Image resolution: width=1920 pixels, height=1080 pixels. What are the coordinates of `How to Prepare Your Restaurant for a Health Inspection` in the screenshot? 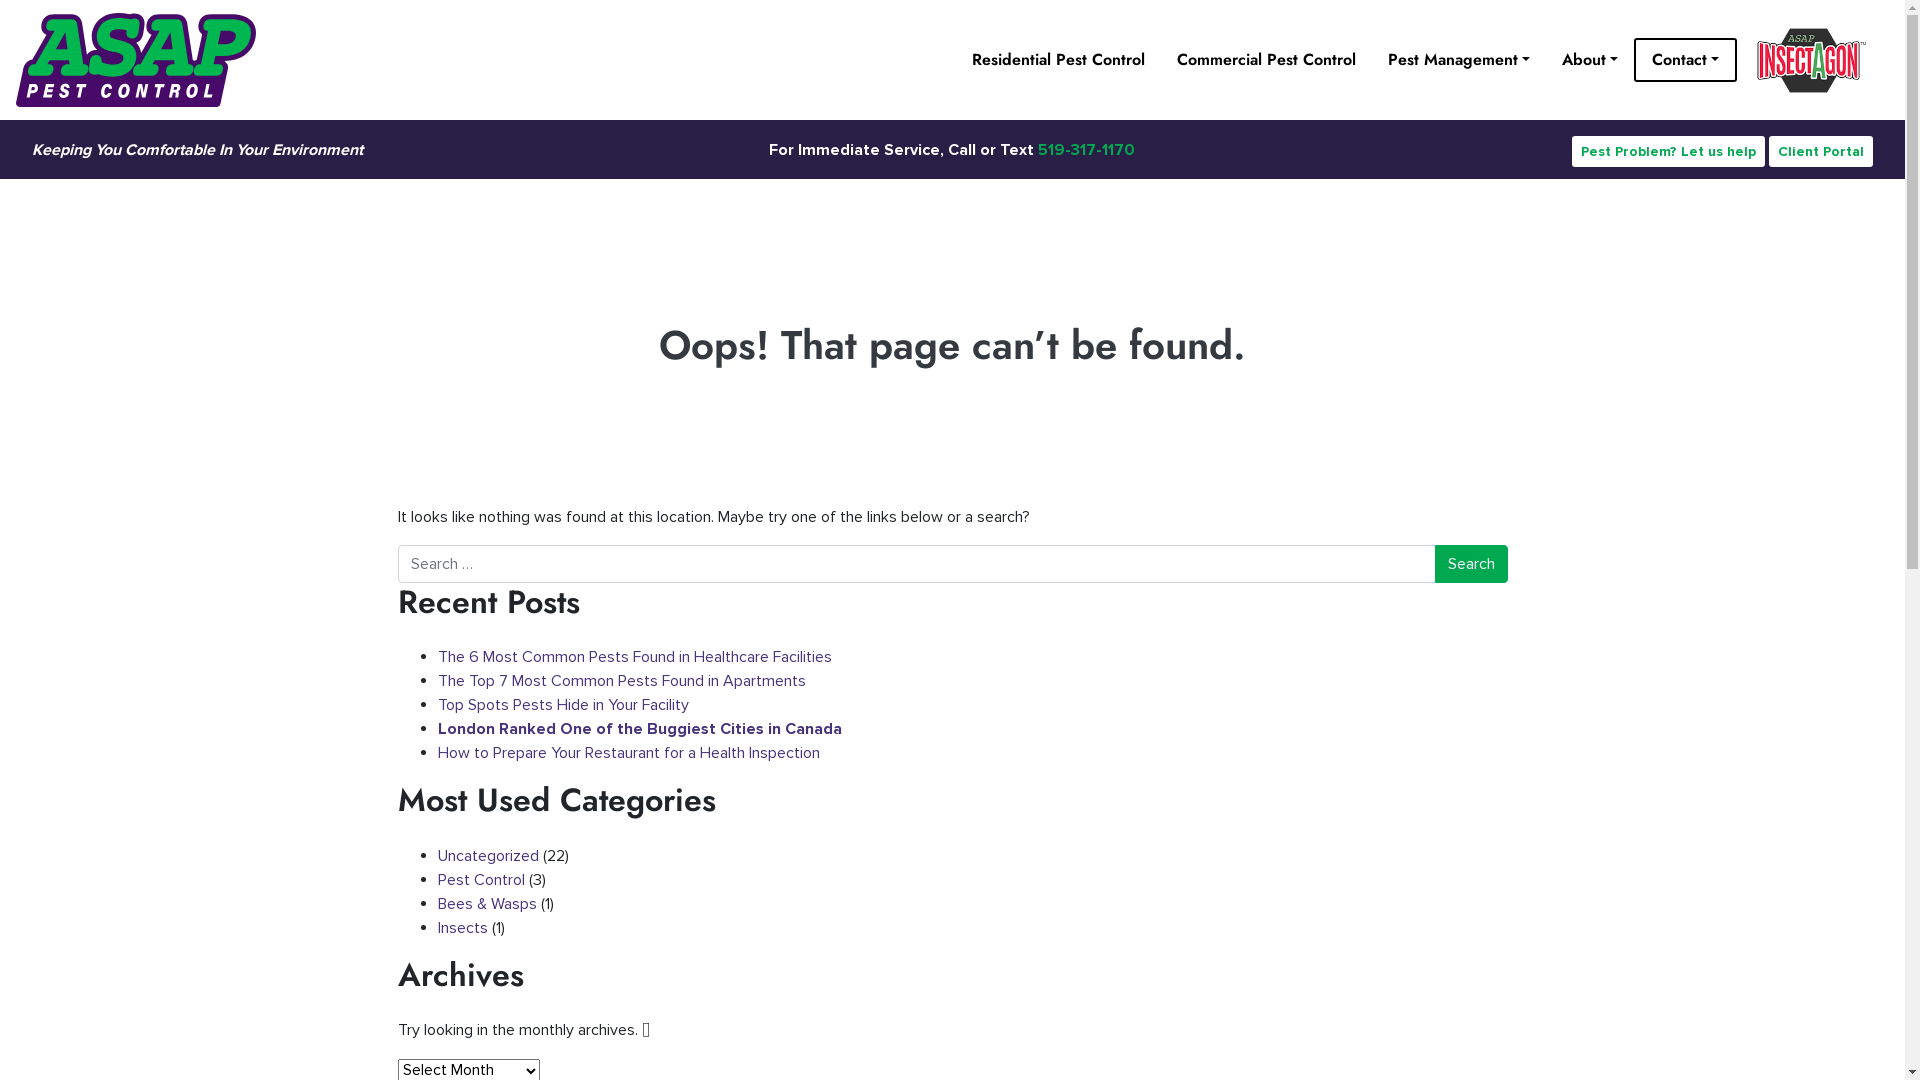 It's located at (629, 753).